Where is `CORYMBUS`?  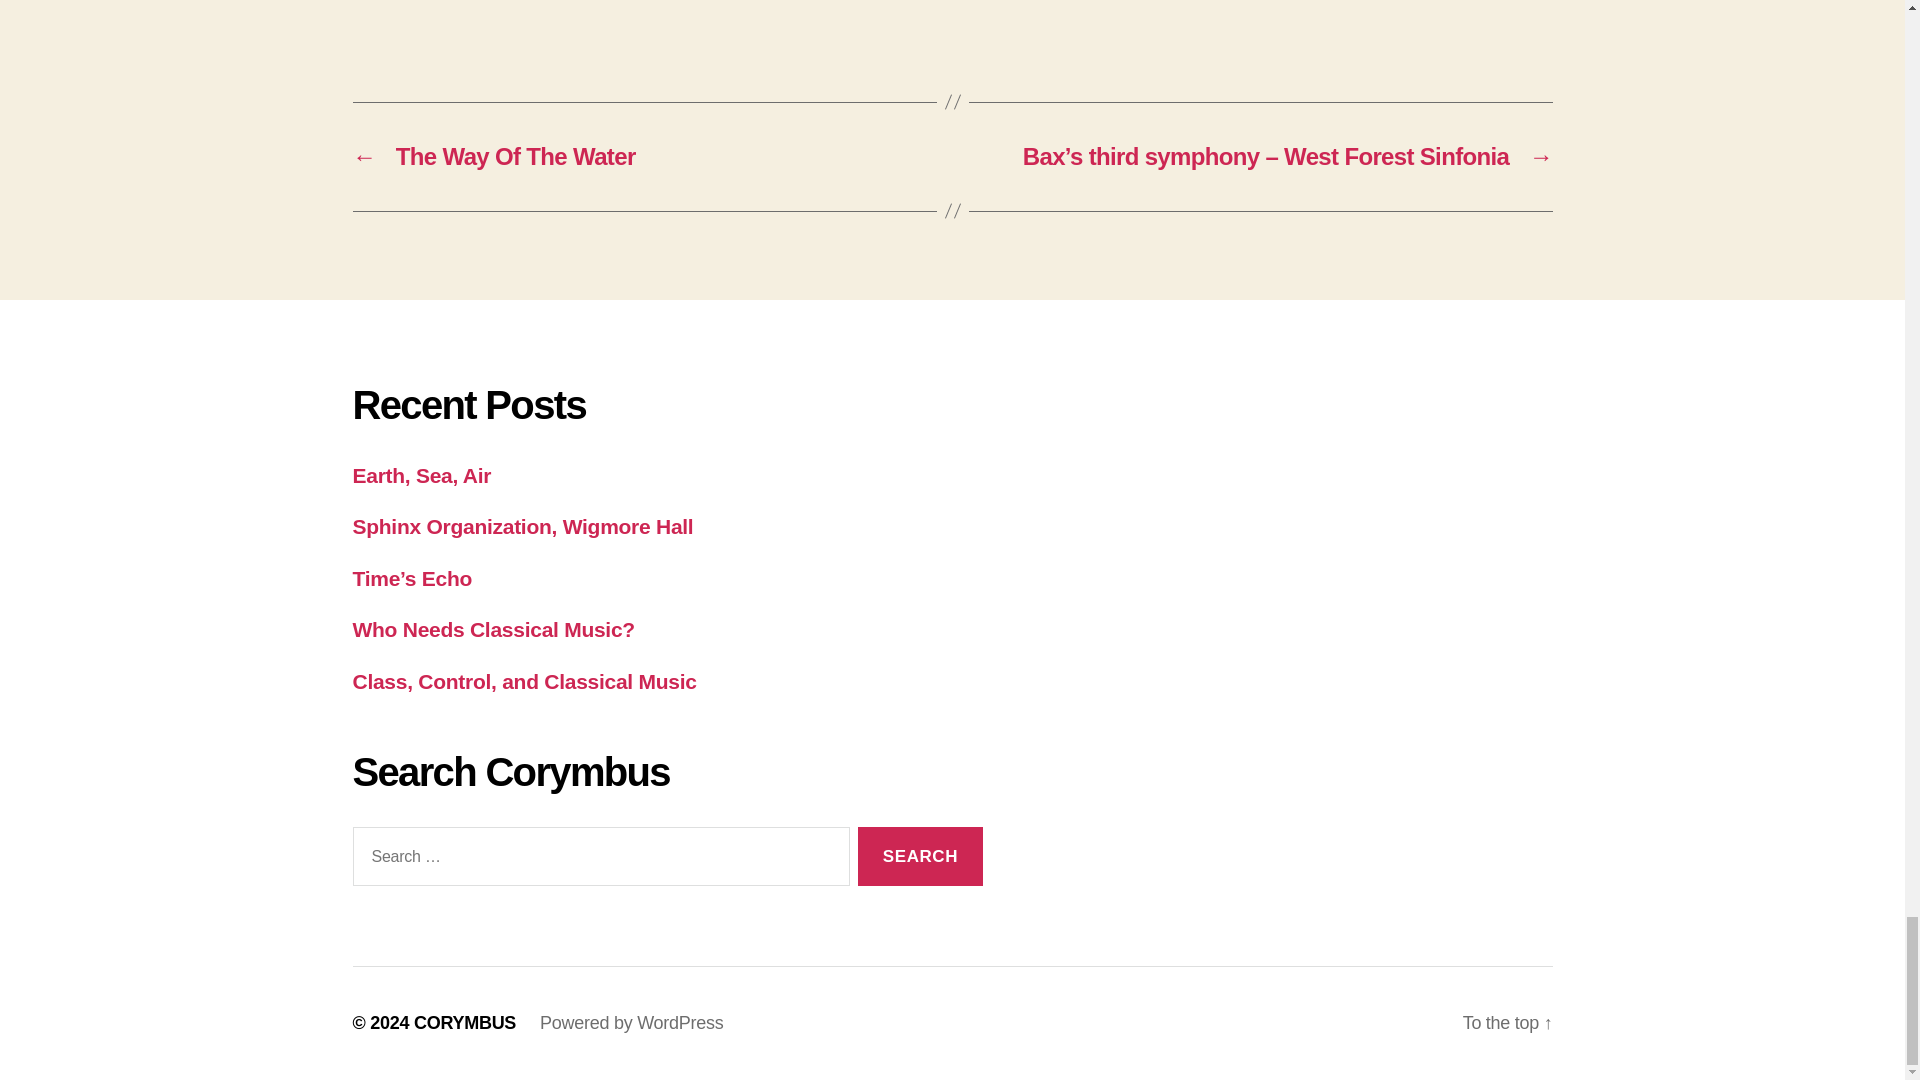 CORYMBUS is located at coordinates (465, 1022).